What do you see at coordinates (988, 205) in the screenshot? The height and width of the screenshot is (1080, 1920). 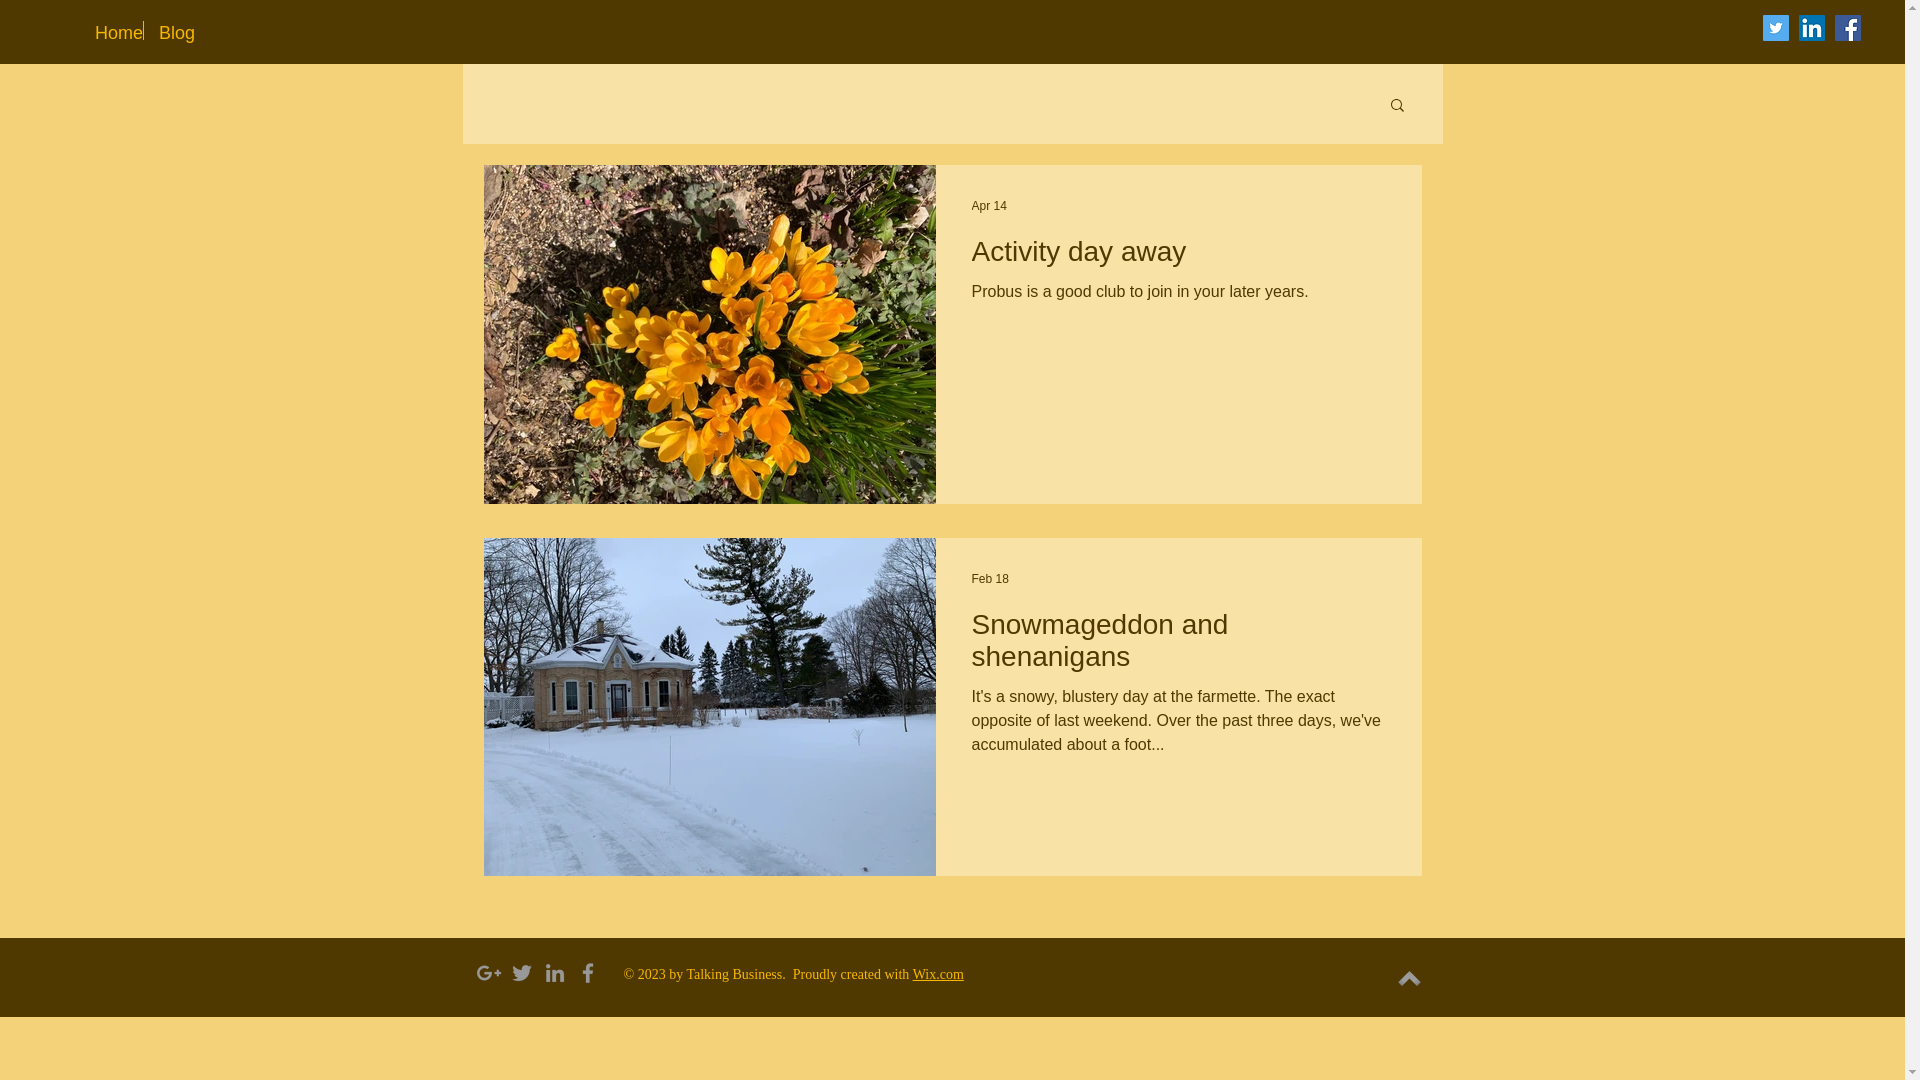 I see `Apr 14` at bounding box center [988, 205].